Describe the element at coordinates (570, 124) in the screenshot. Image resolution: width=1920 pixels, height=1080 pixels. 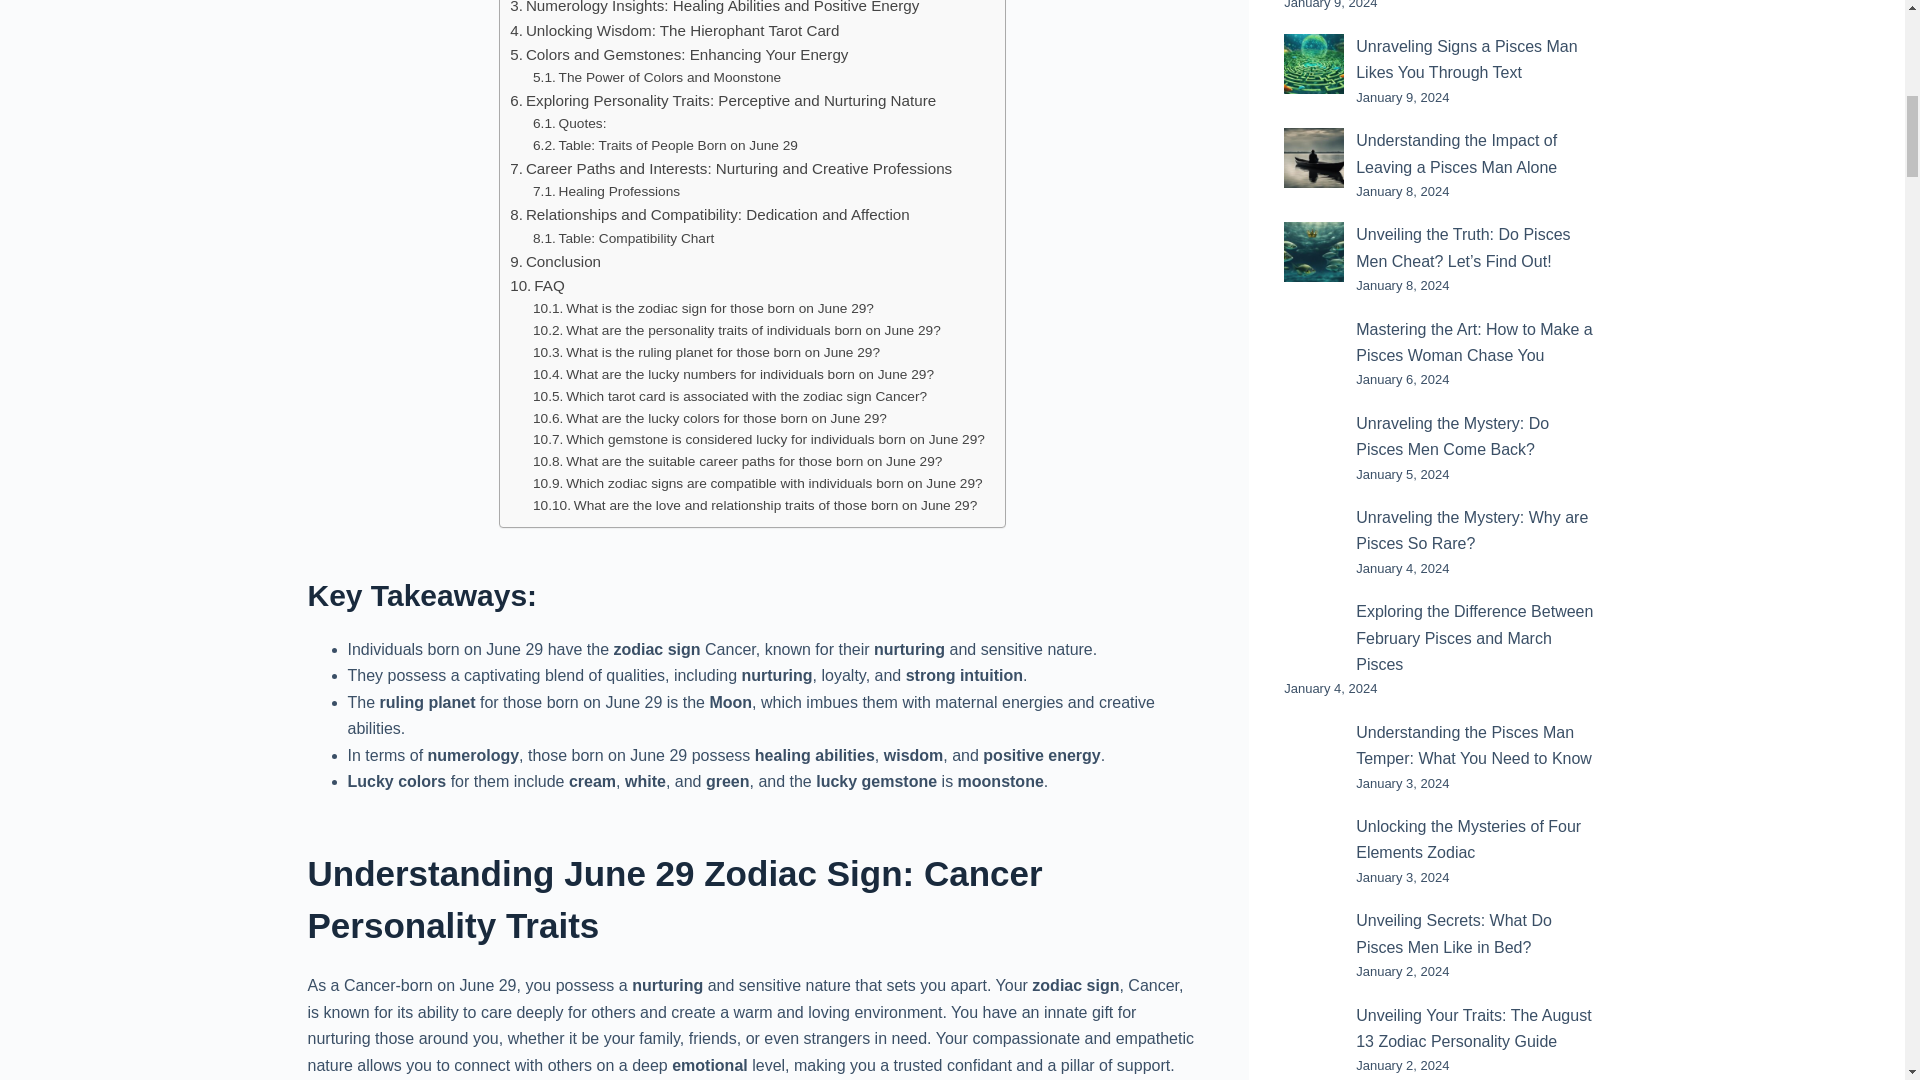
I see `Quotes:` at that location.